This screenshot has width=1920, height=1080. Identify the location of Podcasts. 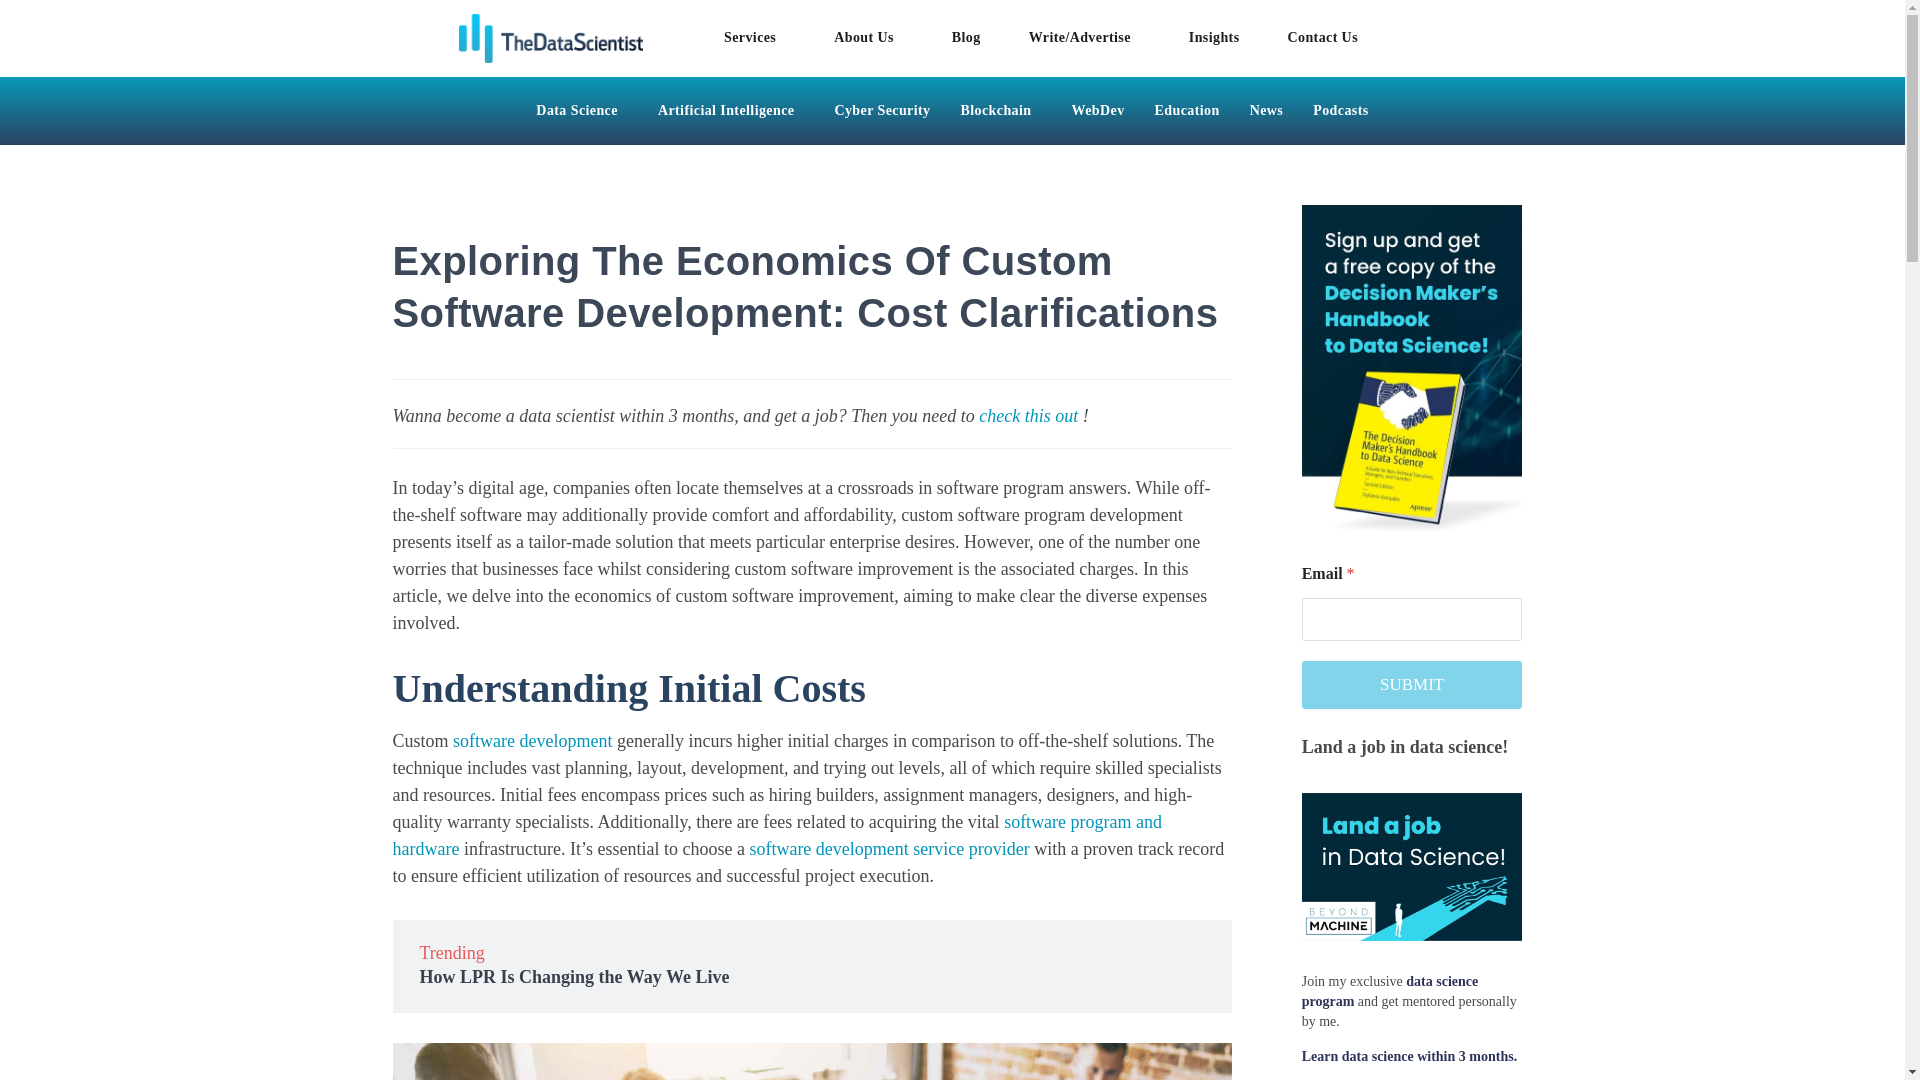
(1340, 111).